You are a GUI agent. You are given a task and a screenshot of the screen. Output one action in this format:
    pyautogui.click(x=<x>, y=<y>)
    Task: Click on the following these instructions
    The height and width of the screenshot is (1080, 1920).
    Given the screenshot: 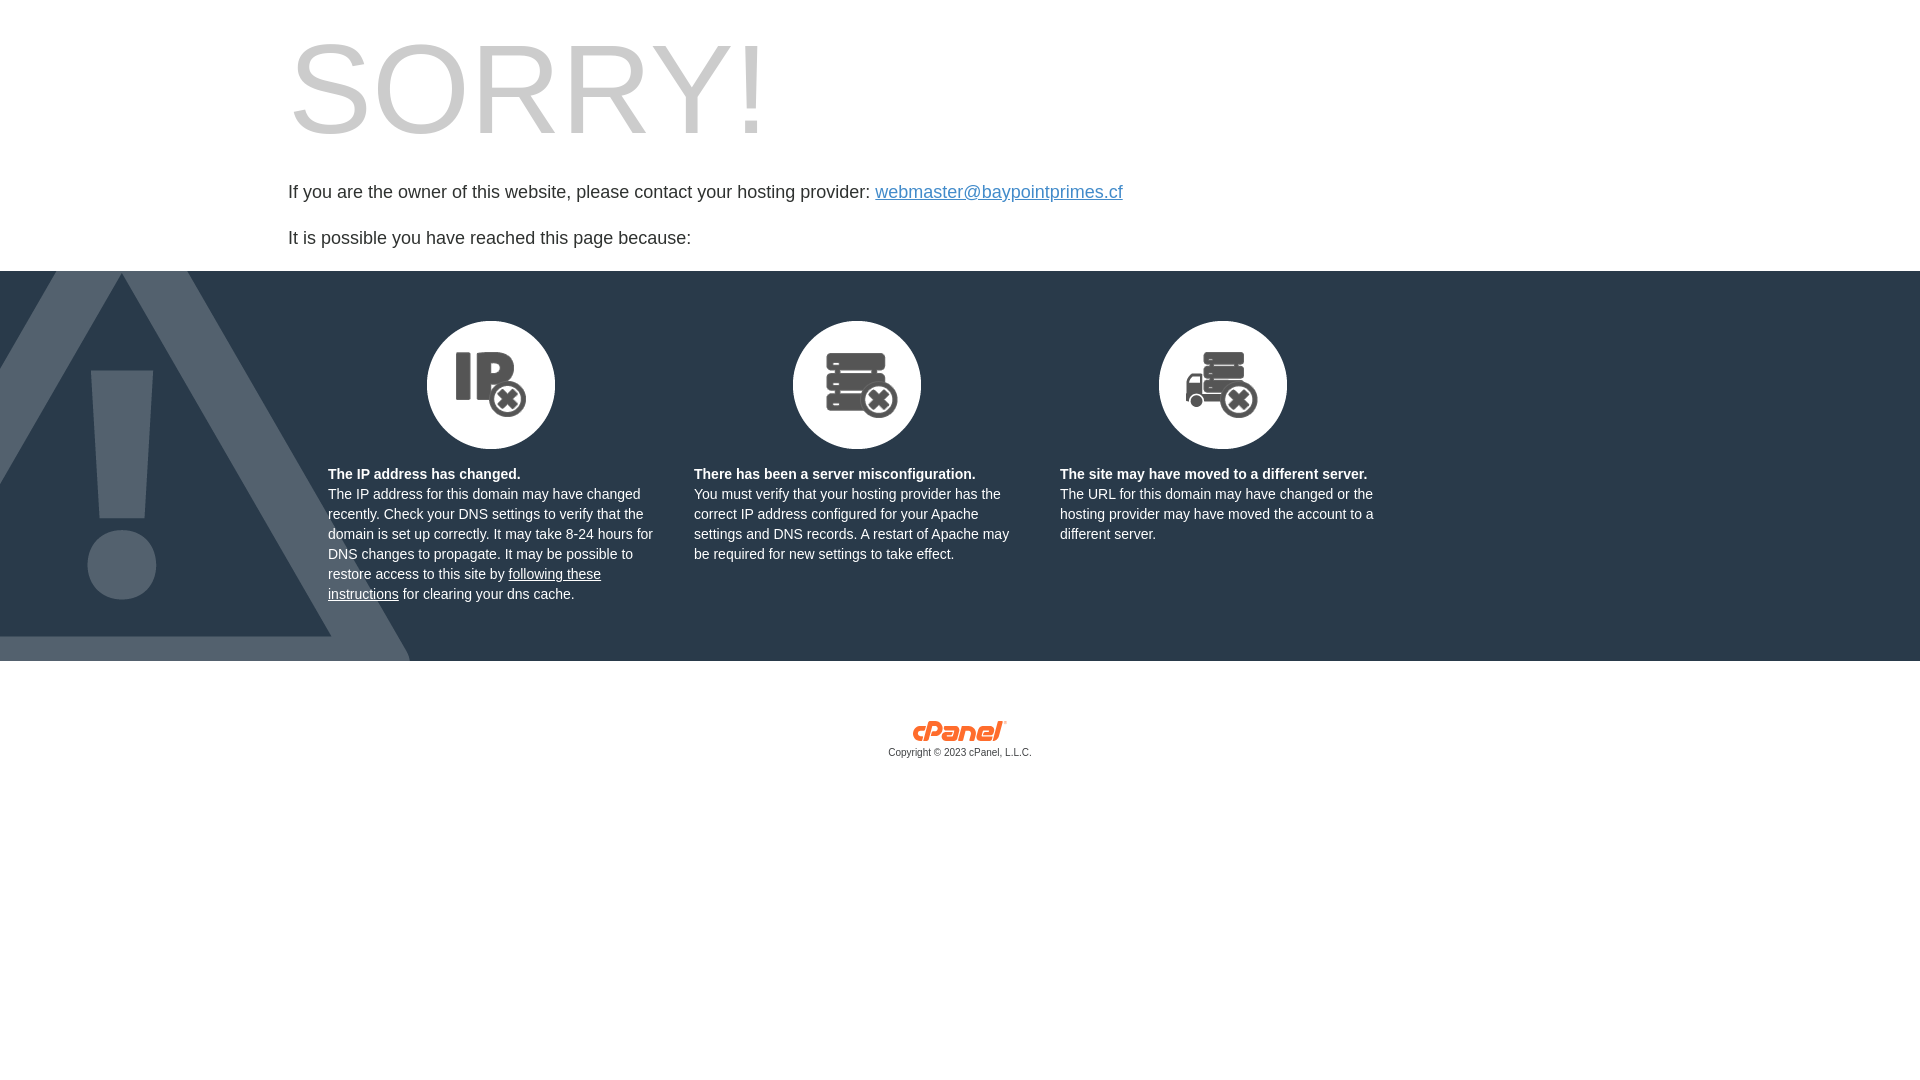 What is the action you would take?
    pyautogui.click(x=464, y=584)
    